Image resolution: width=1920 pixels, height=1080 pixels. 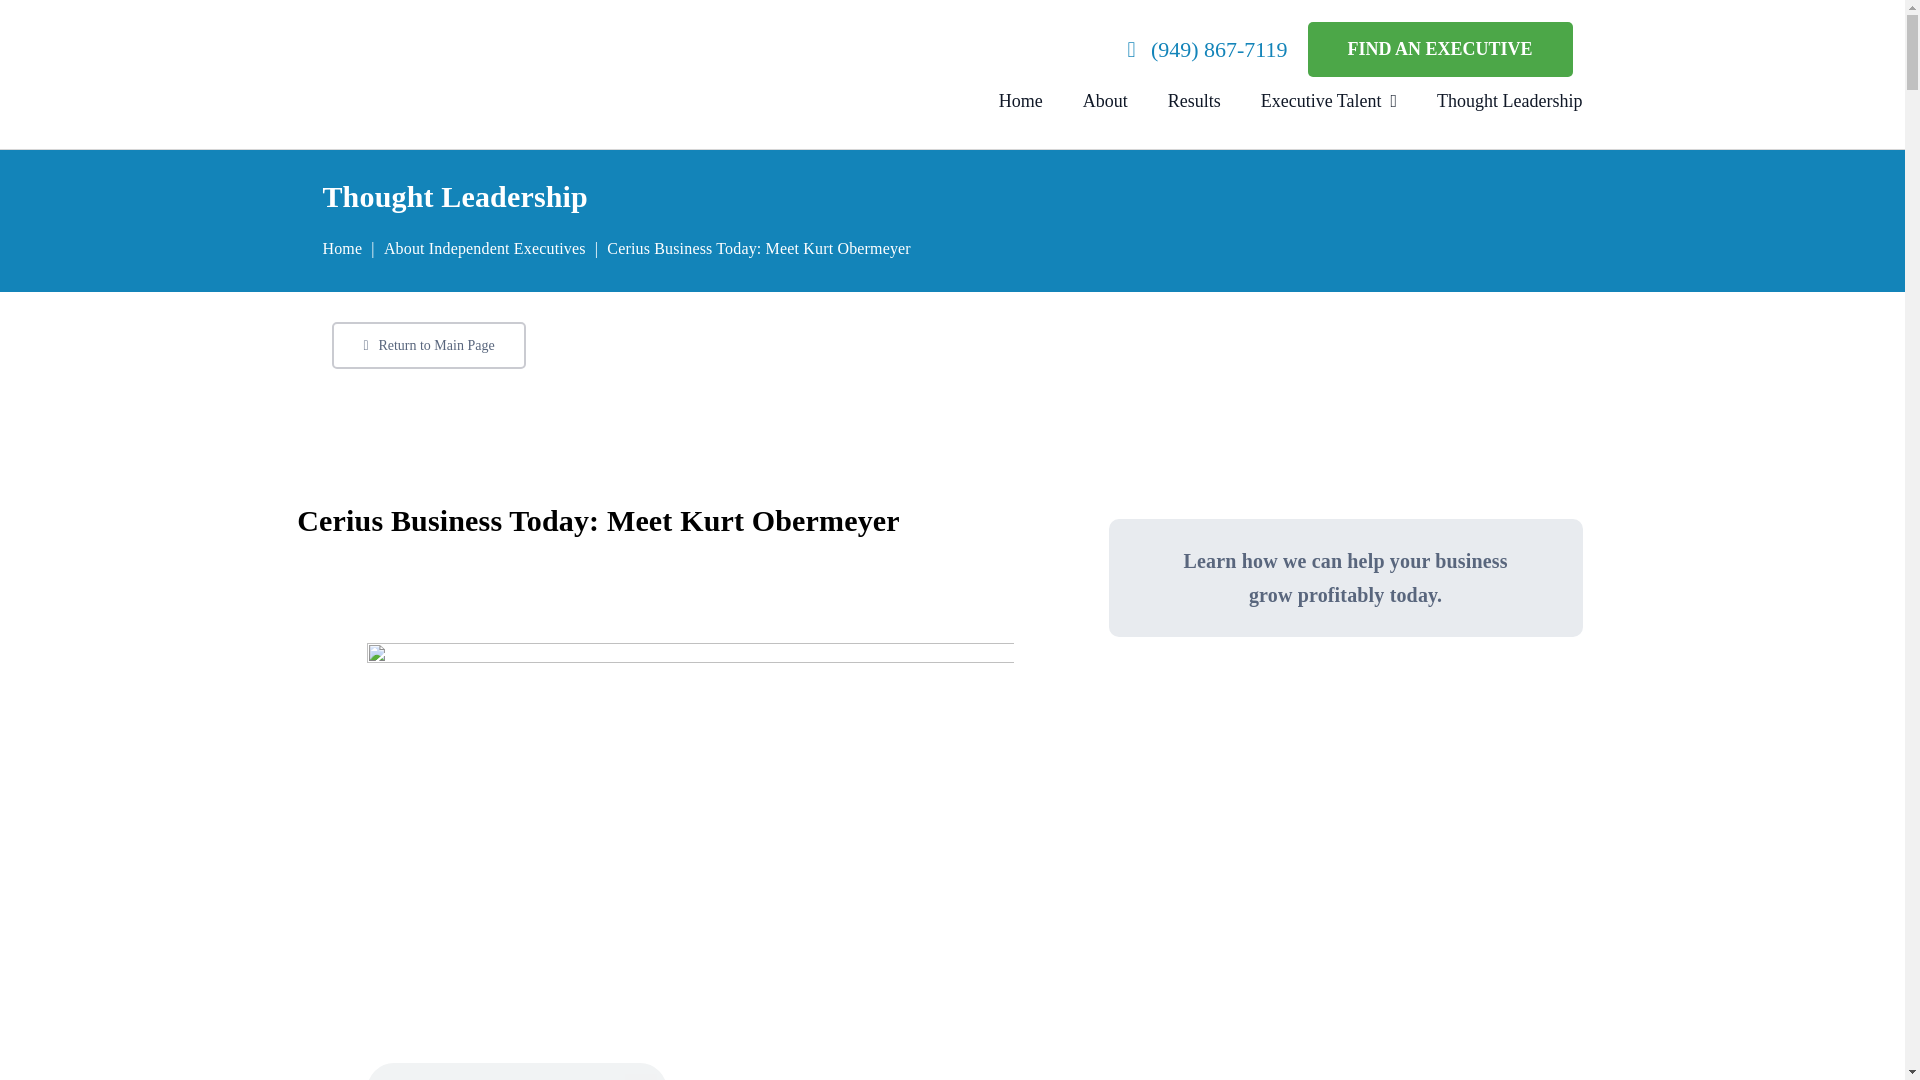 I want to click on Return to Main Page, so click(x=428, y=345).